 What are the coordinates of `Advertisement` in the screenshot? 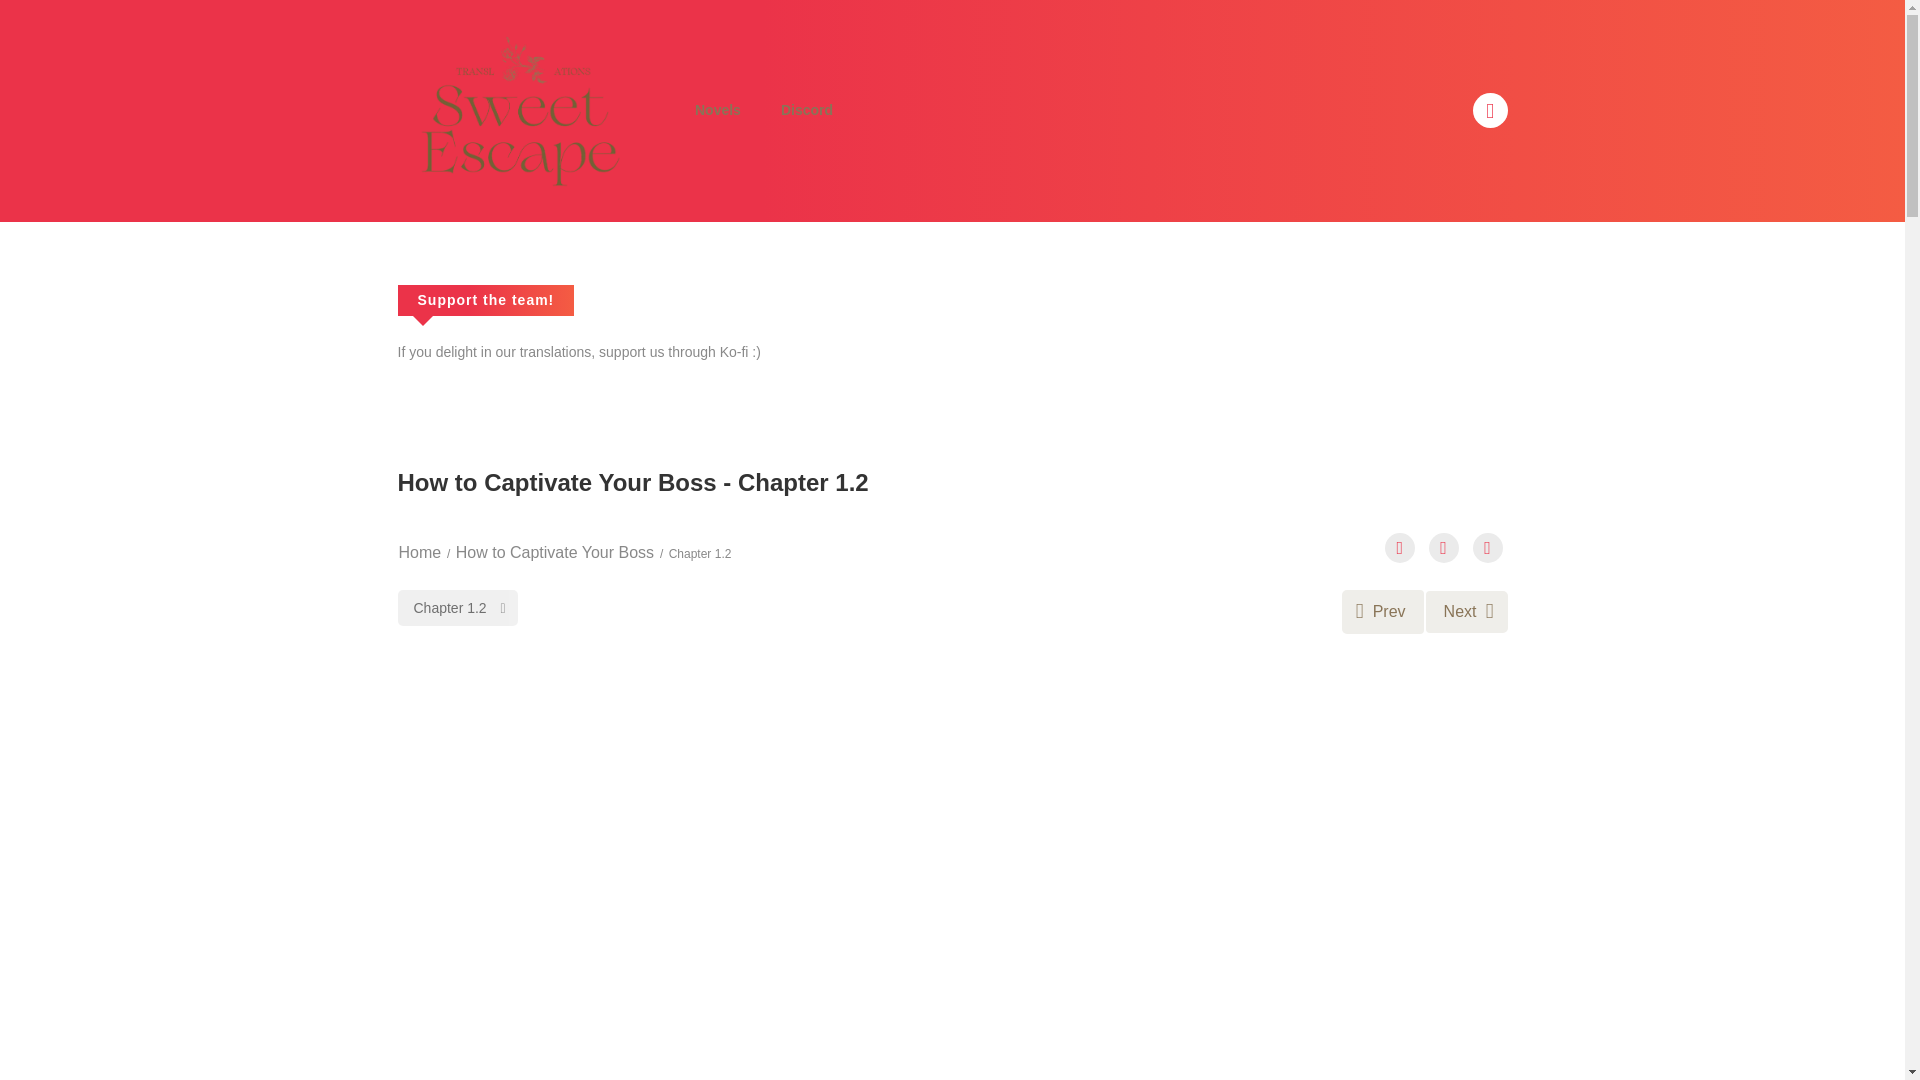 It's located at (952, 1026).